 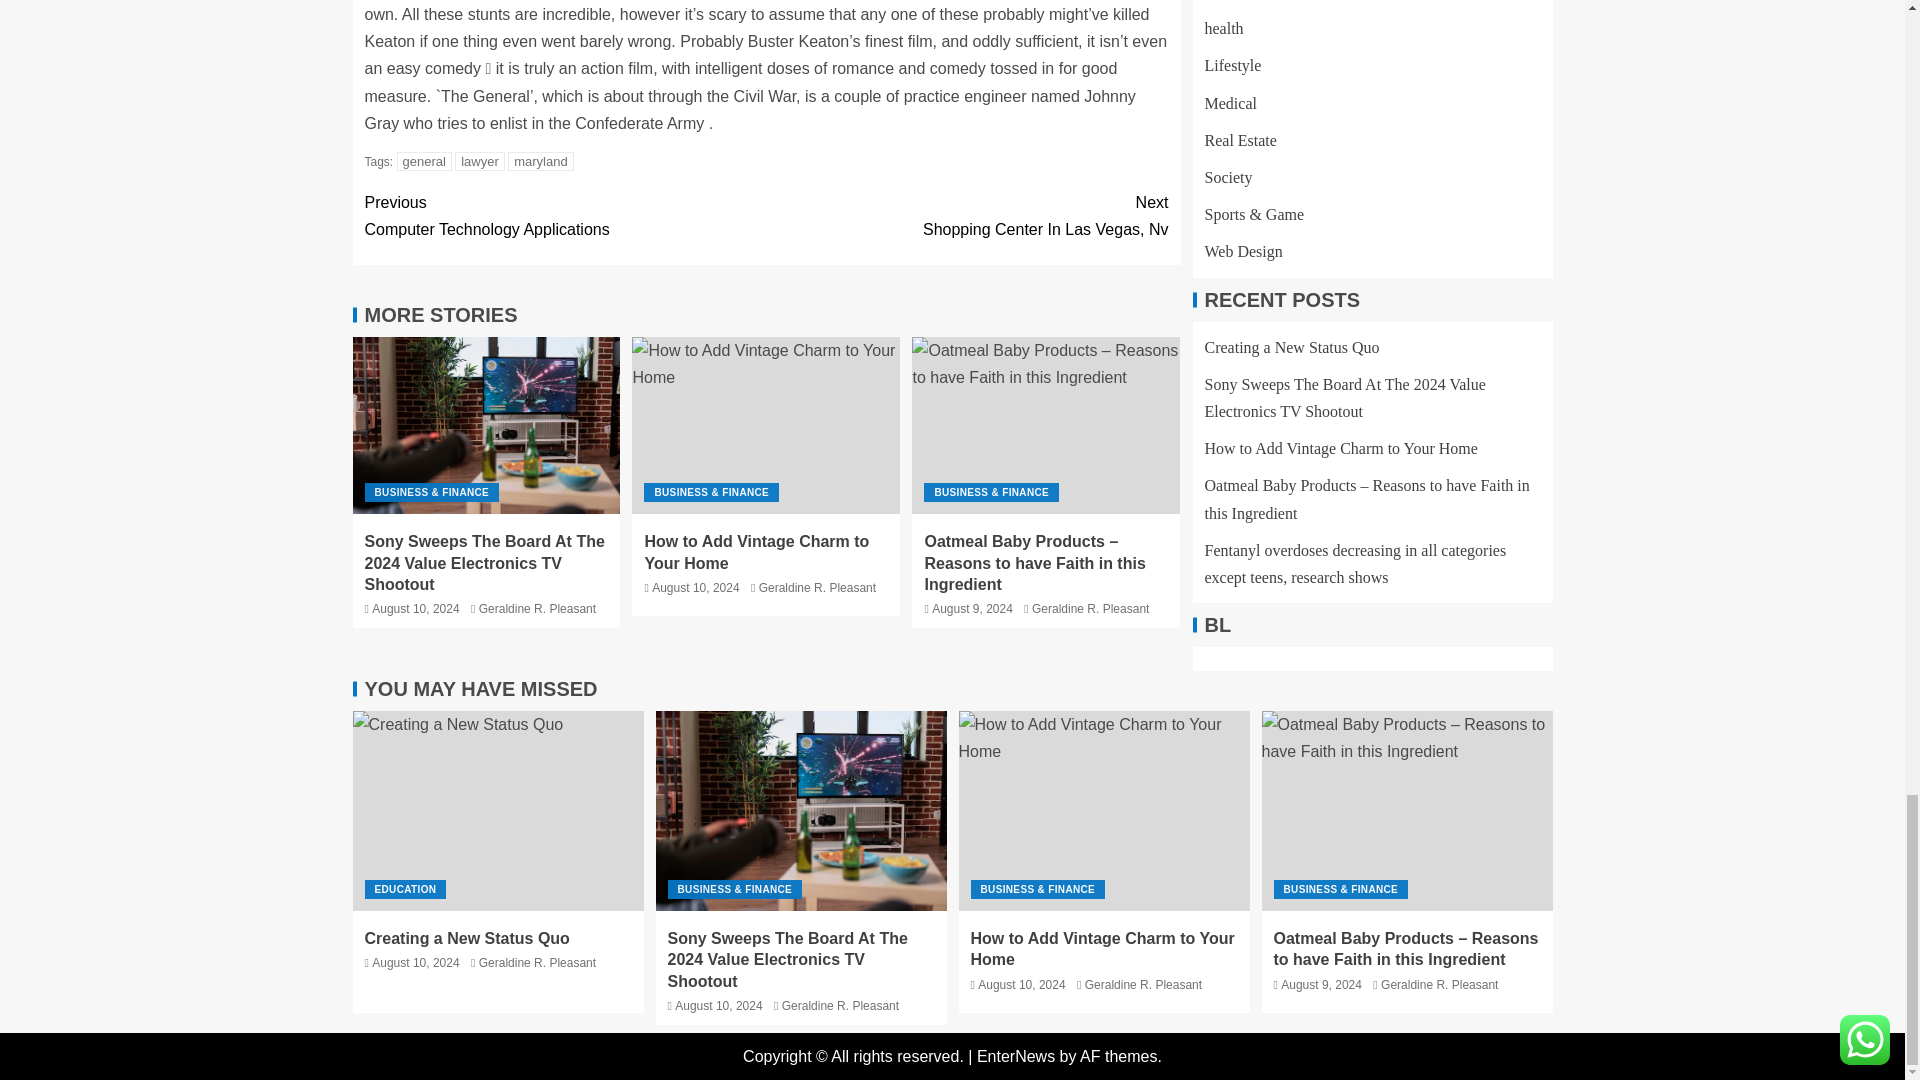 What do you see at coordinates (480, 161) in the screenshot?
I see `lawyer` at bounding box center [480, 161].